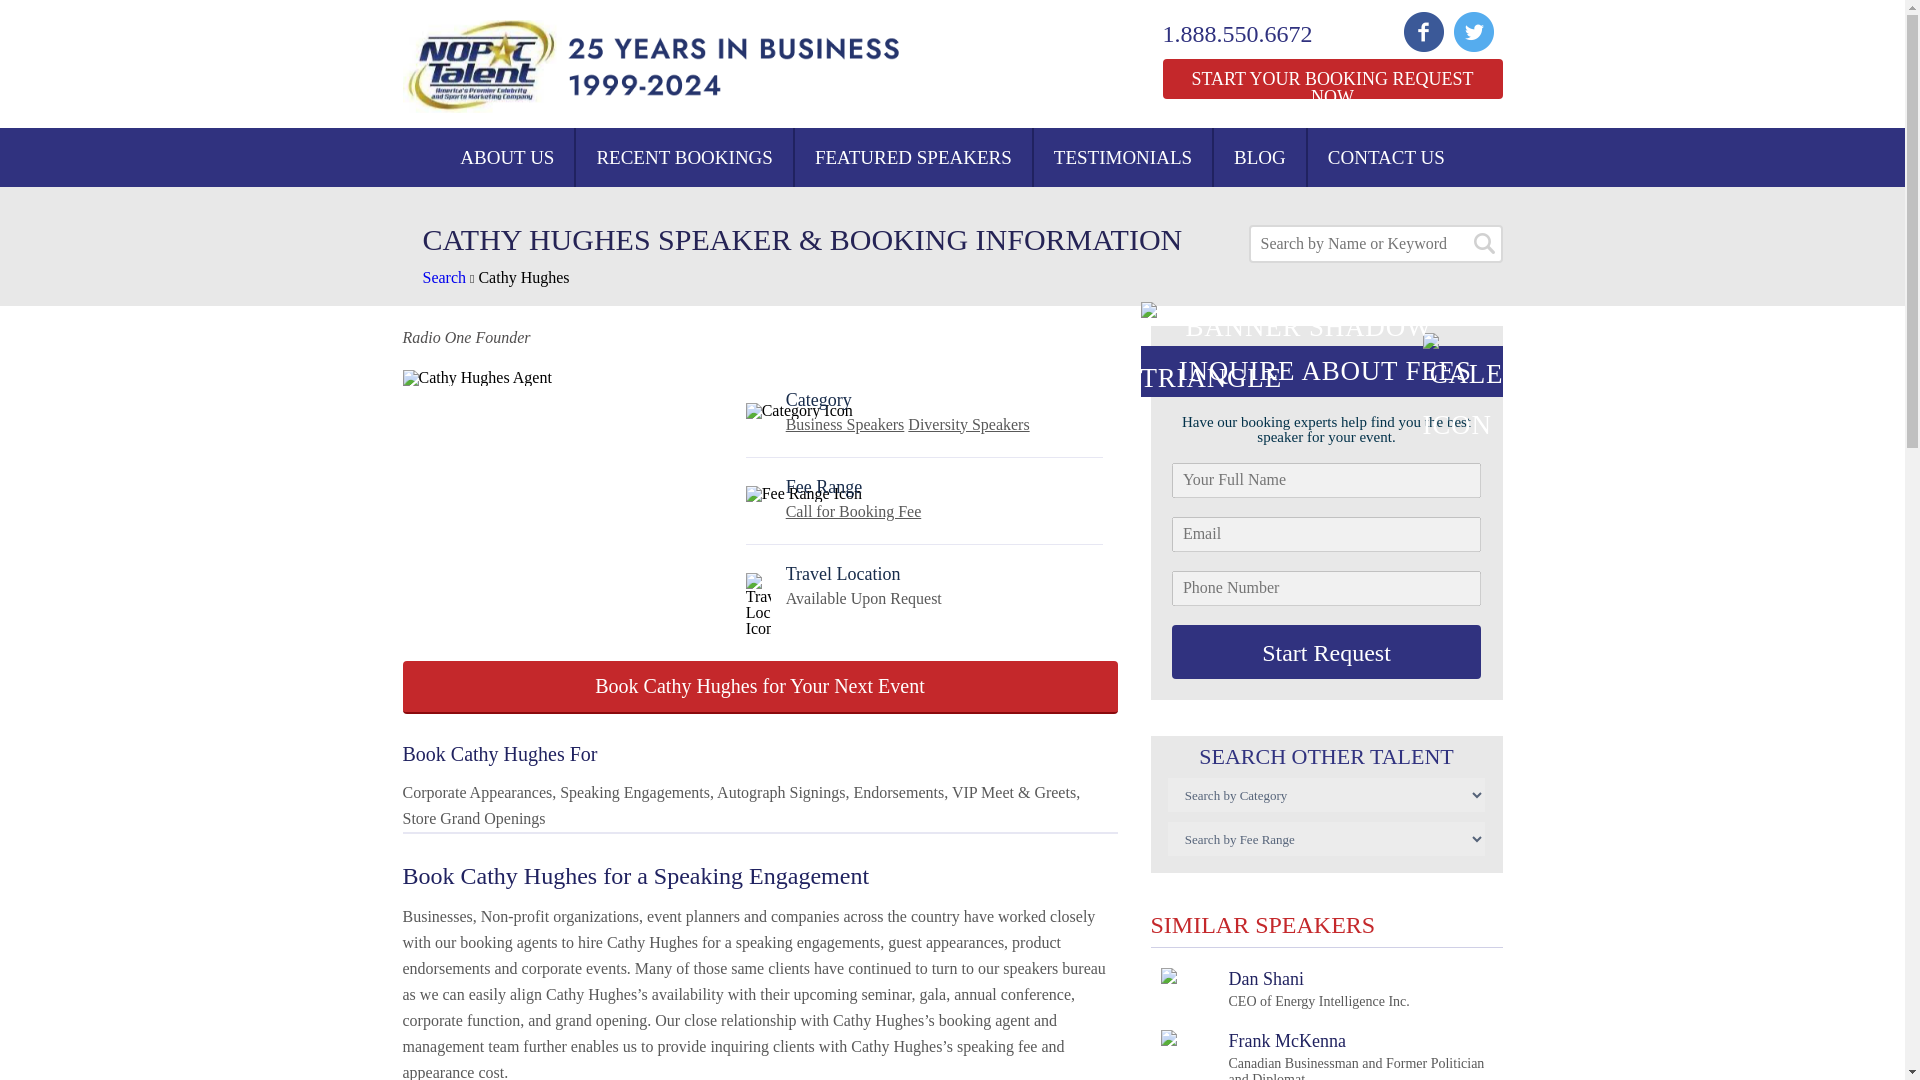 The image size is (1920, 1080). I want to click on ABOUT US, so click(506, 157).